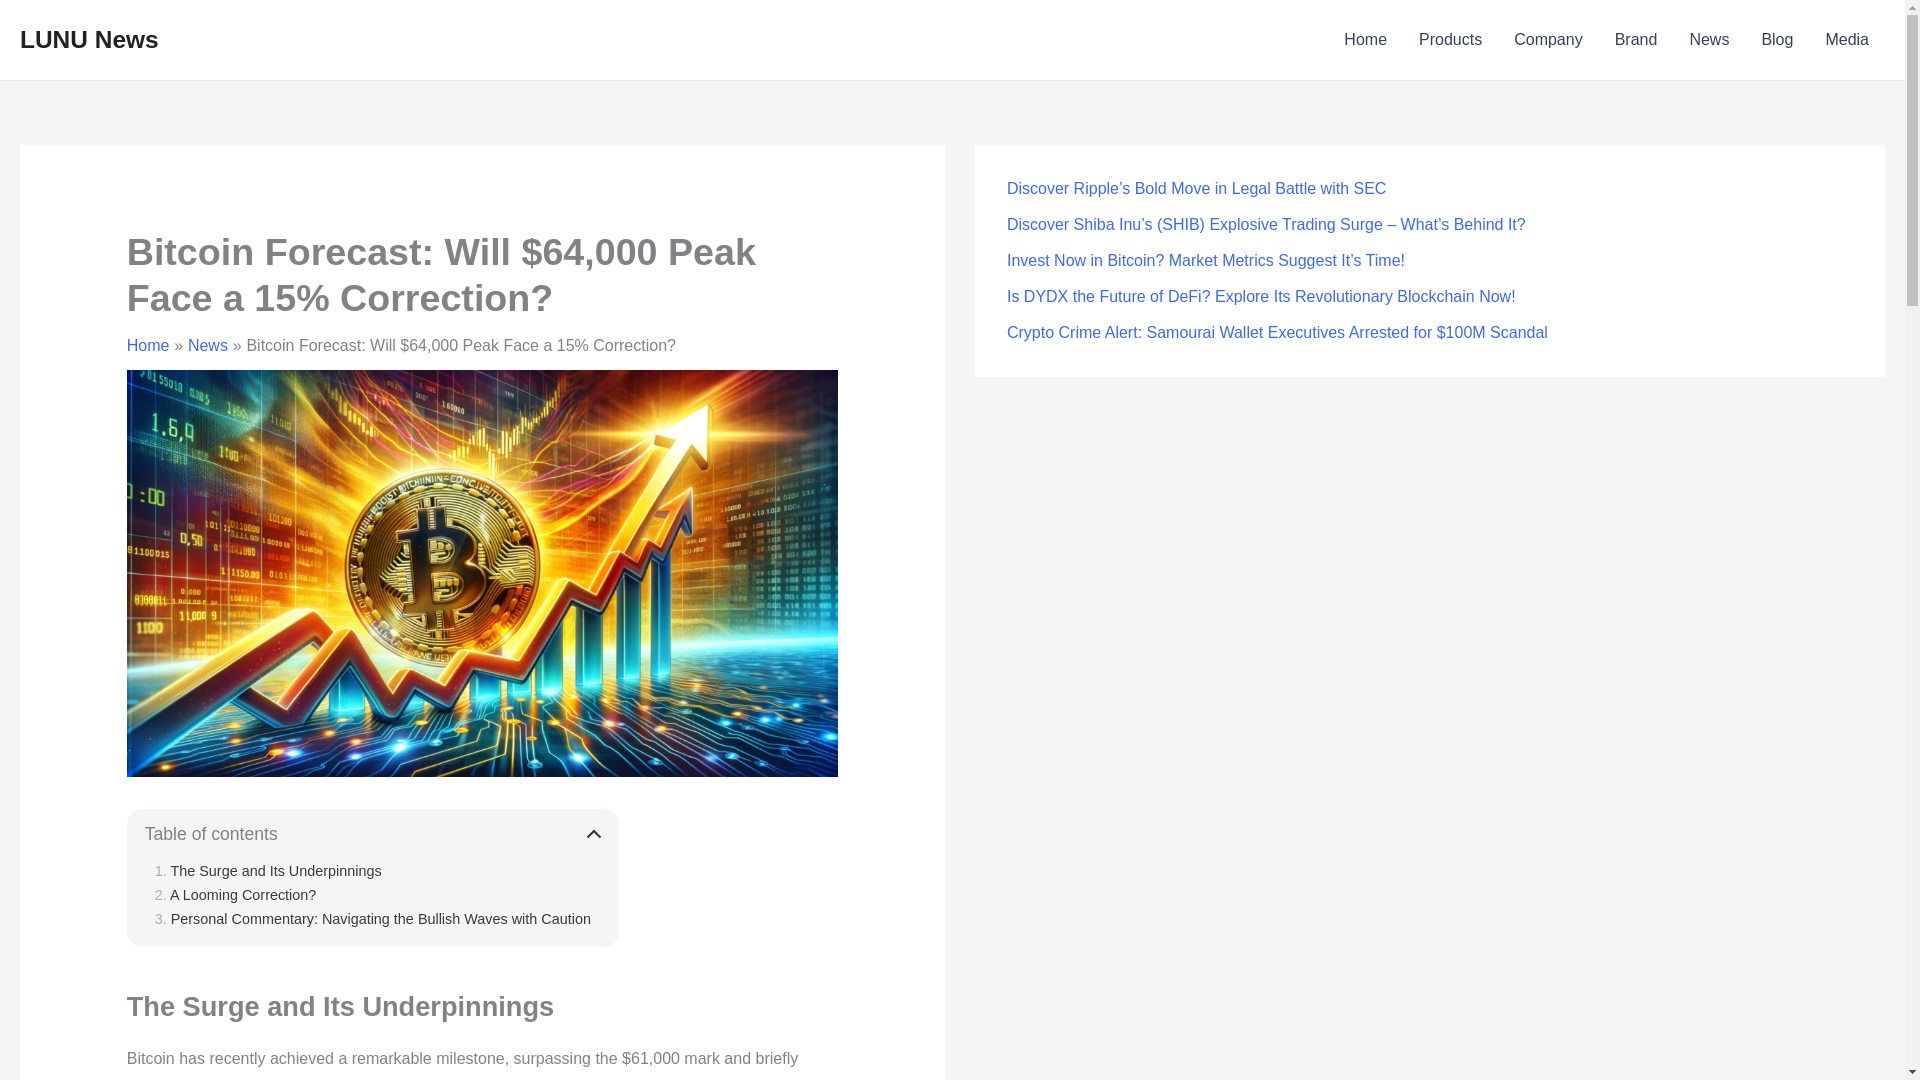  Describe the element at coordinates (1366, 40) in the screenshot. I see `Home` at that location.